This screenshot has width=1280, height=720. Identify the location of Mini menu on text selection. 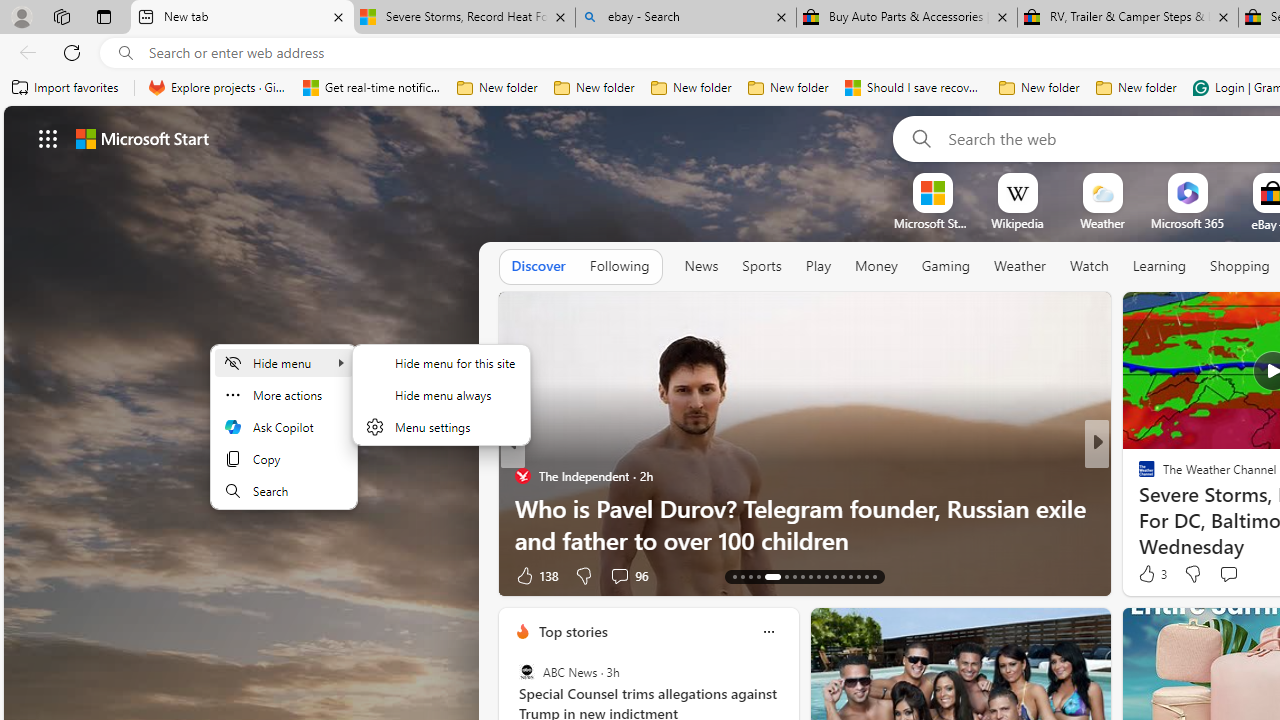
(284, 439).